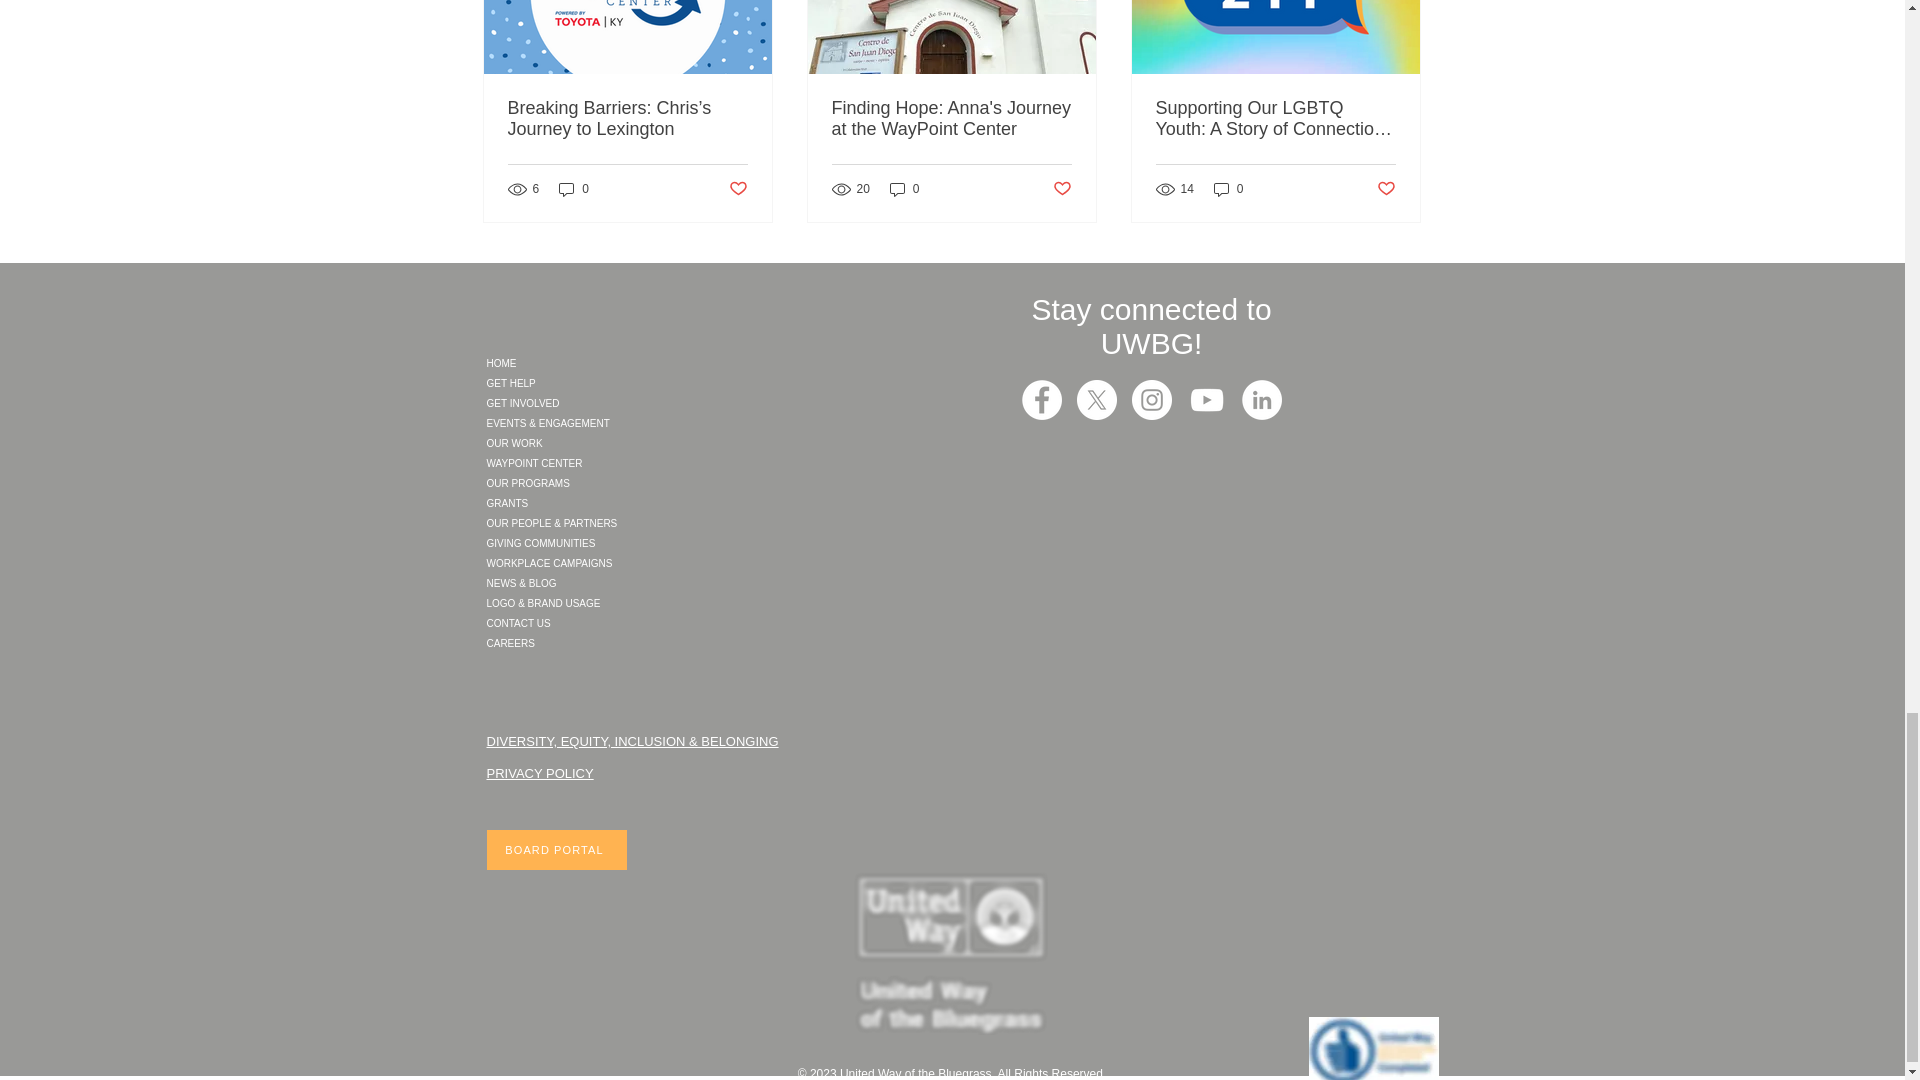  What do you see at coordinates (609, 384) in the screenshot?
I see `GET HELP` at bounding box center [609, 384].